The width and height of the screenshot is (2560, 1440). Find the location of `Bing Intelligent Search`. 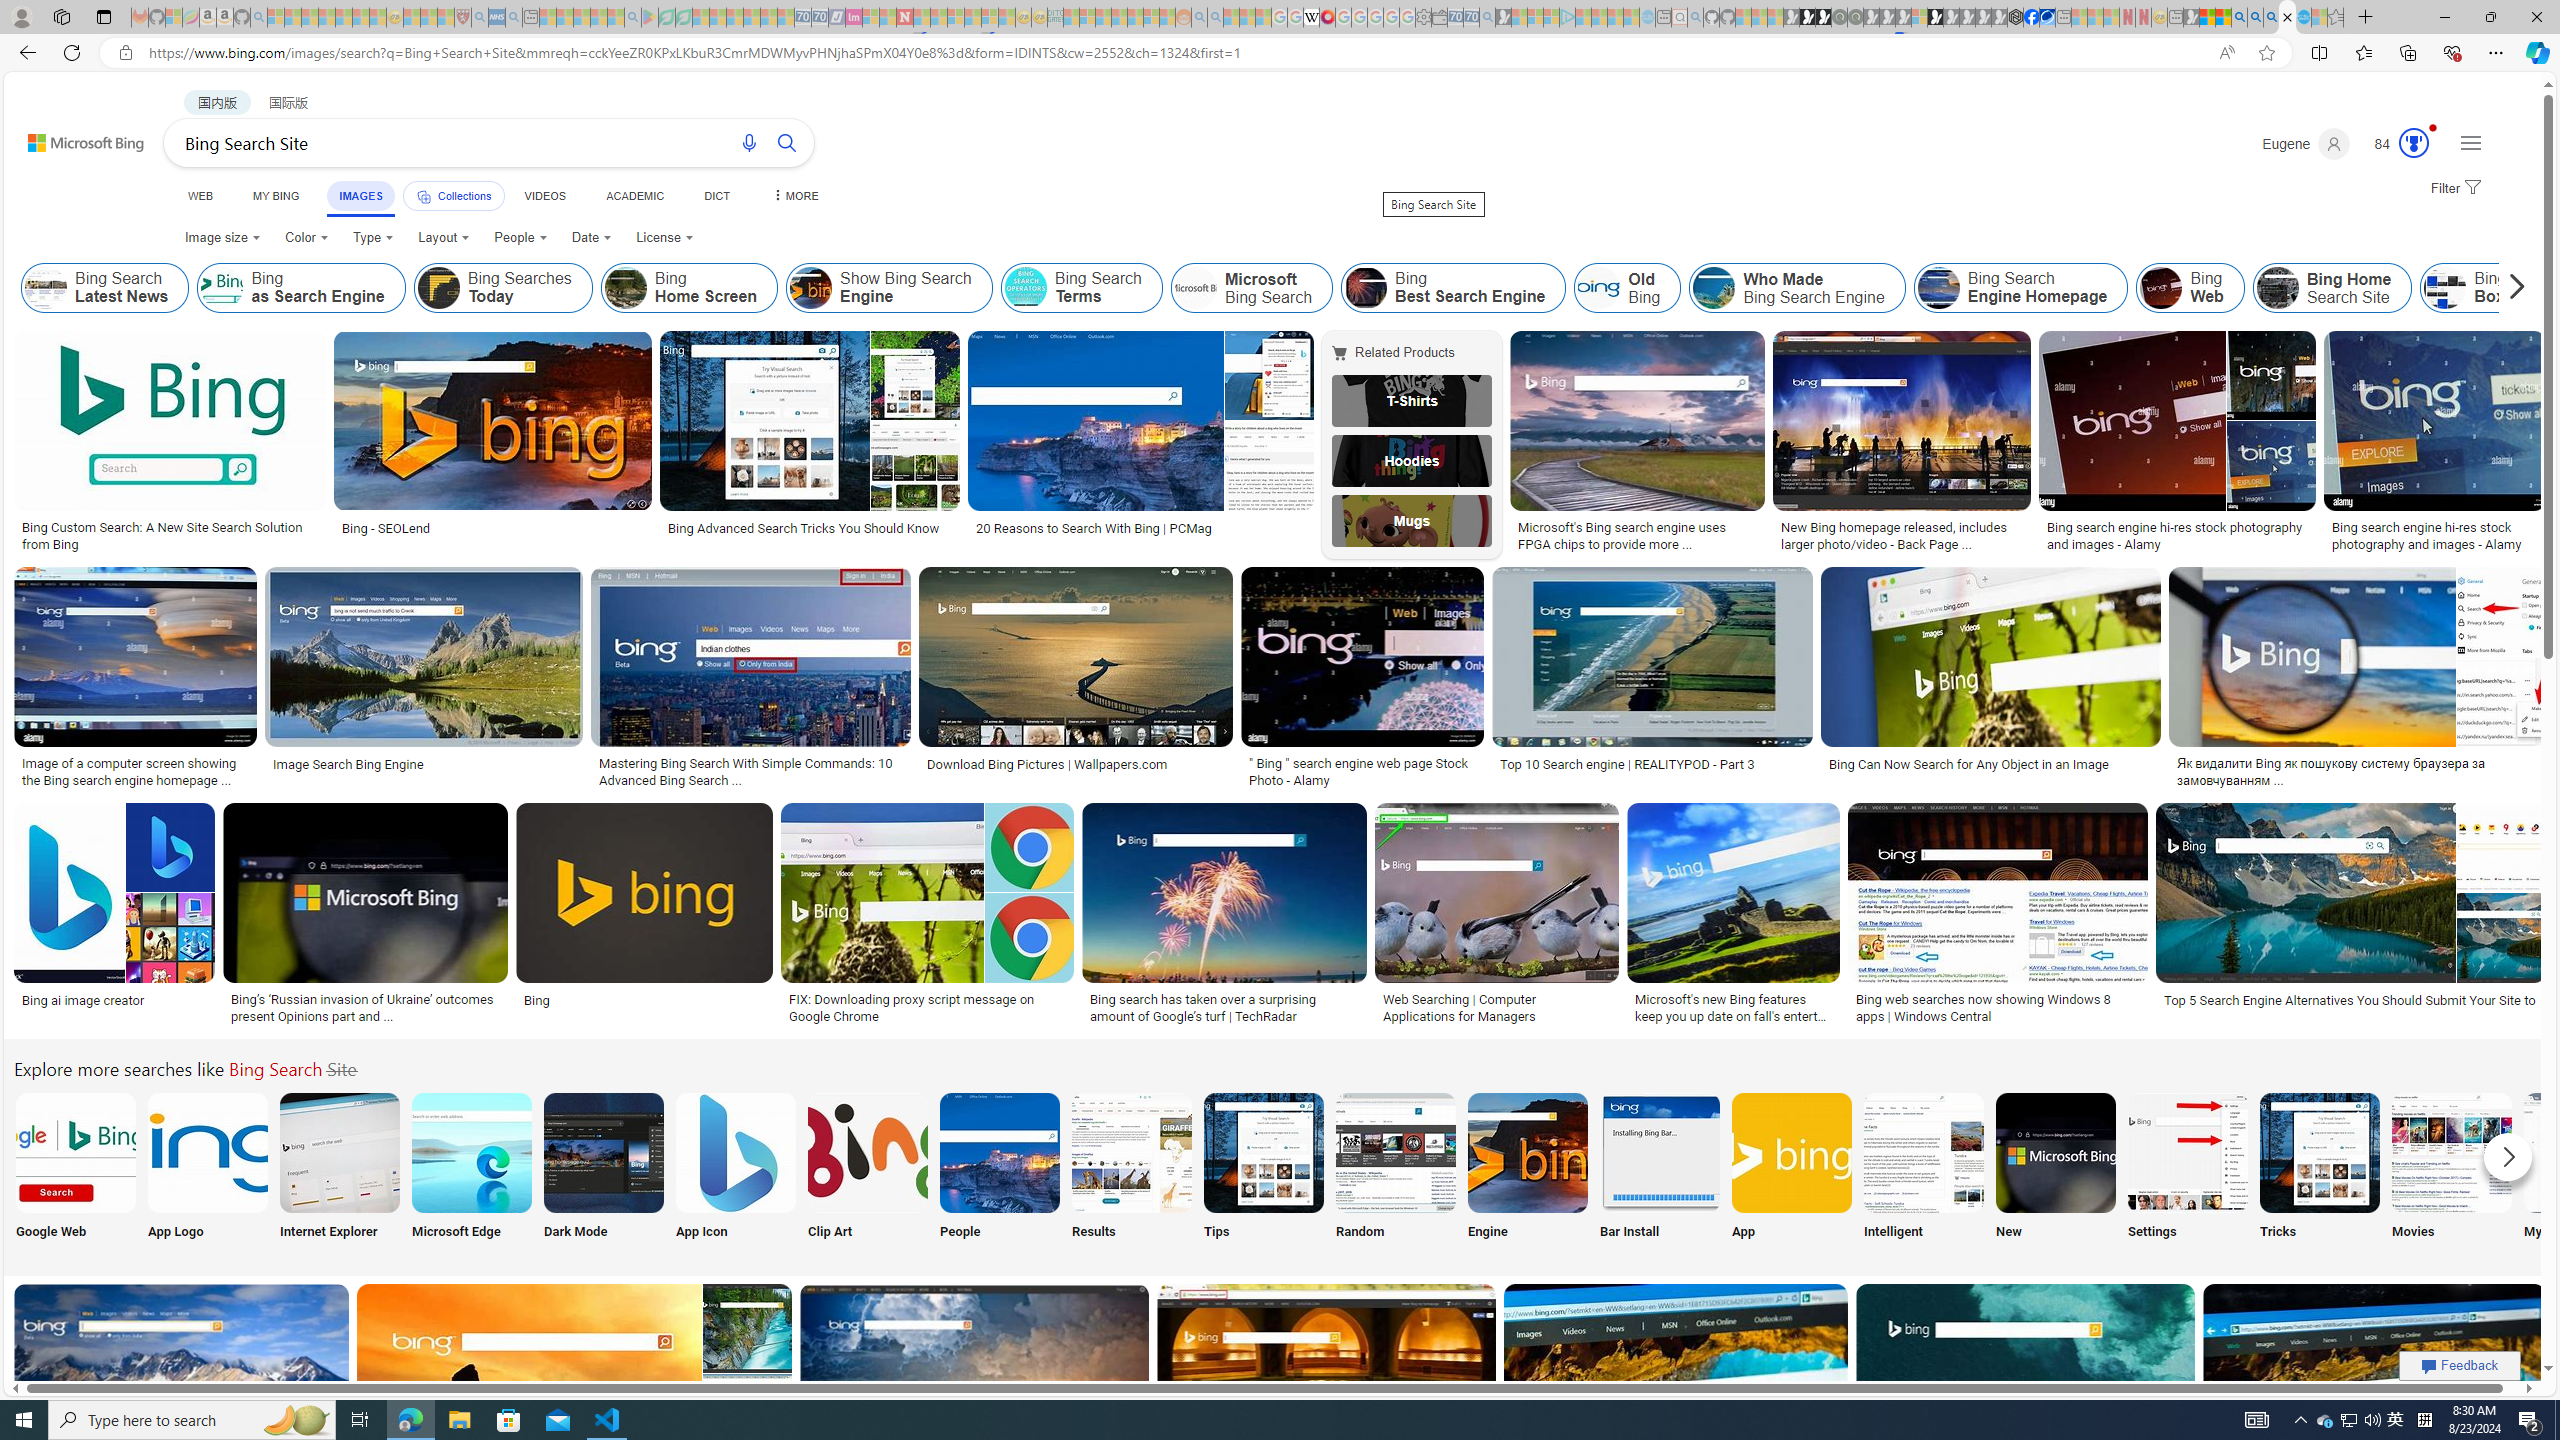

Bing Intelligent Search is located at coordinates (1924, 1152).